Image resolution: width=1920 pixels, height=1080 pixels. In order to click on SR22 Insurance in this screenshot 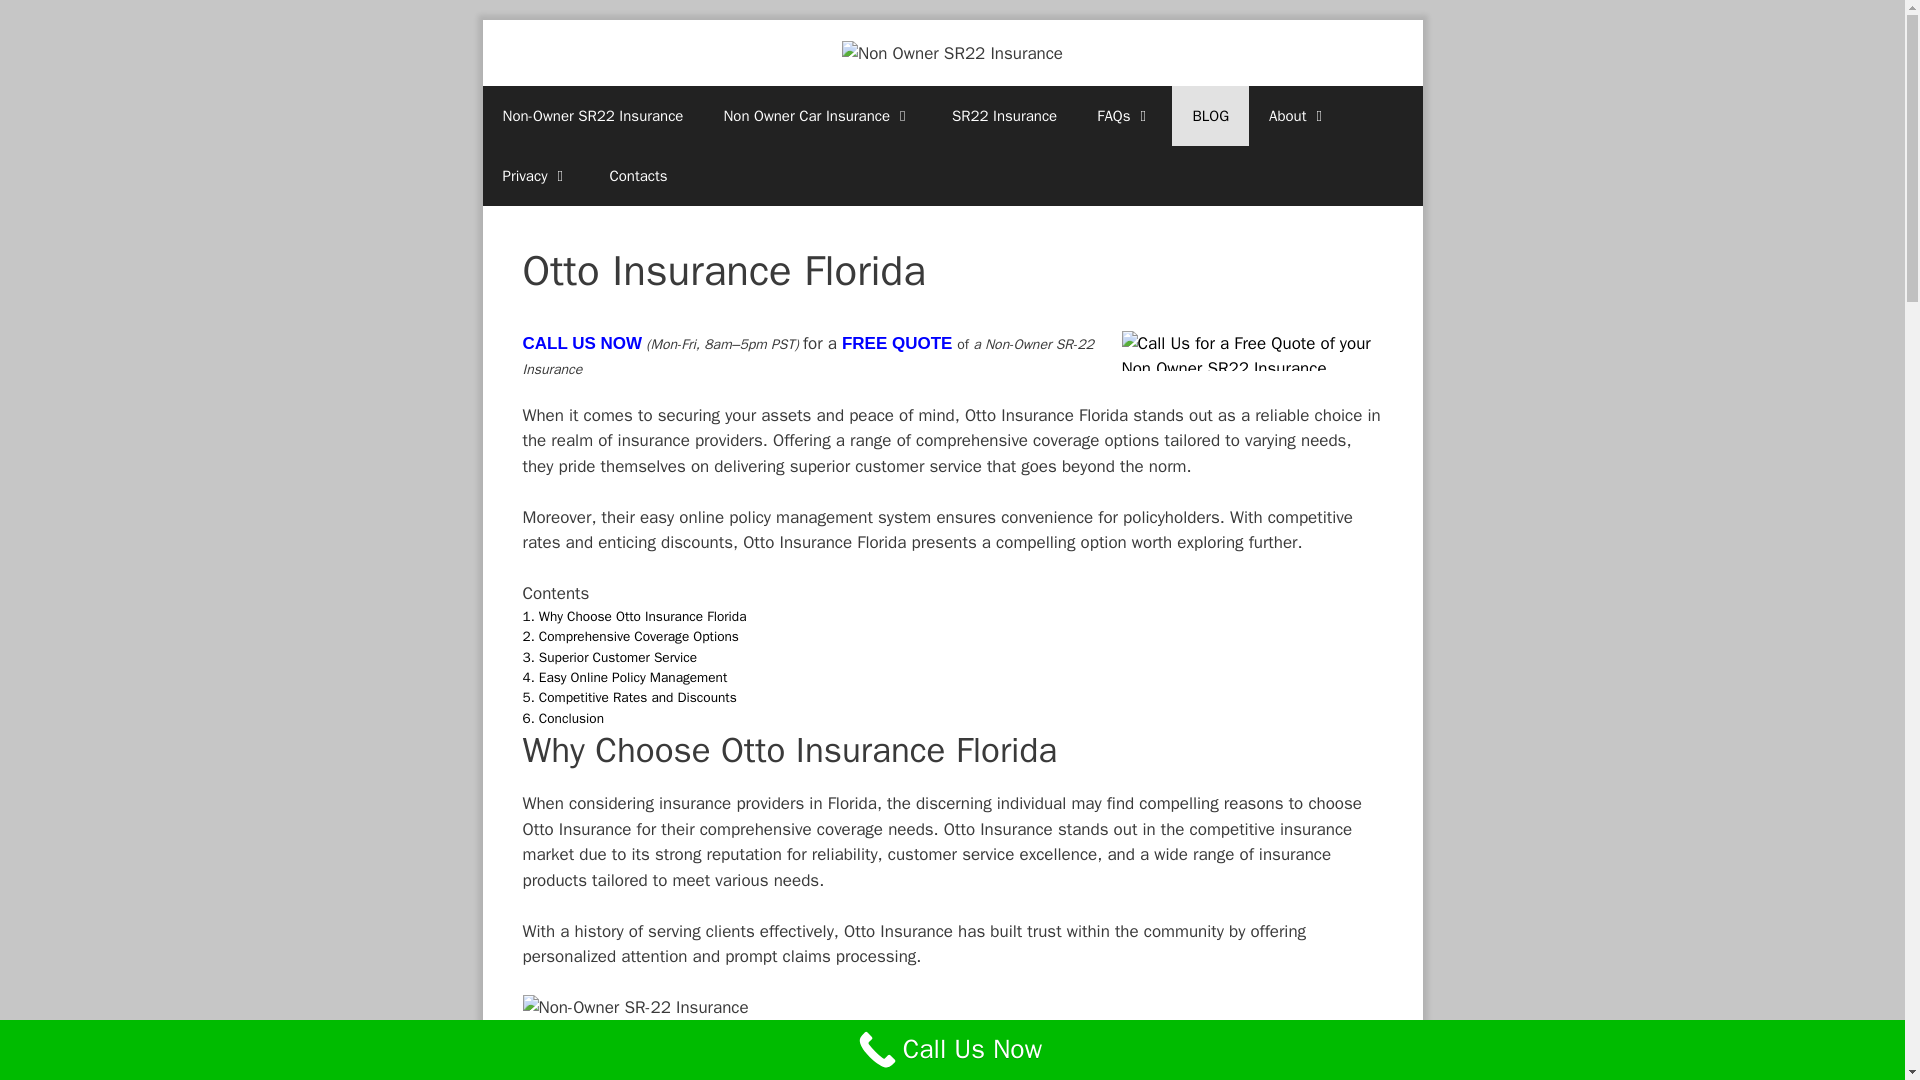, I will do `click(1004, 116)`.